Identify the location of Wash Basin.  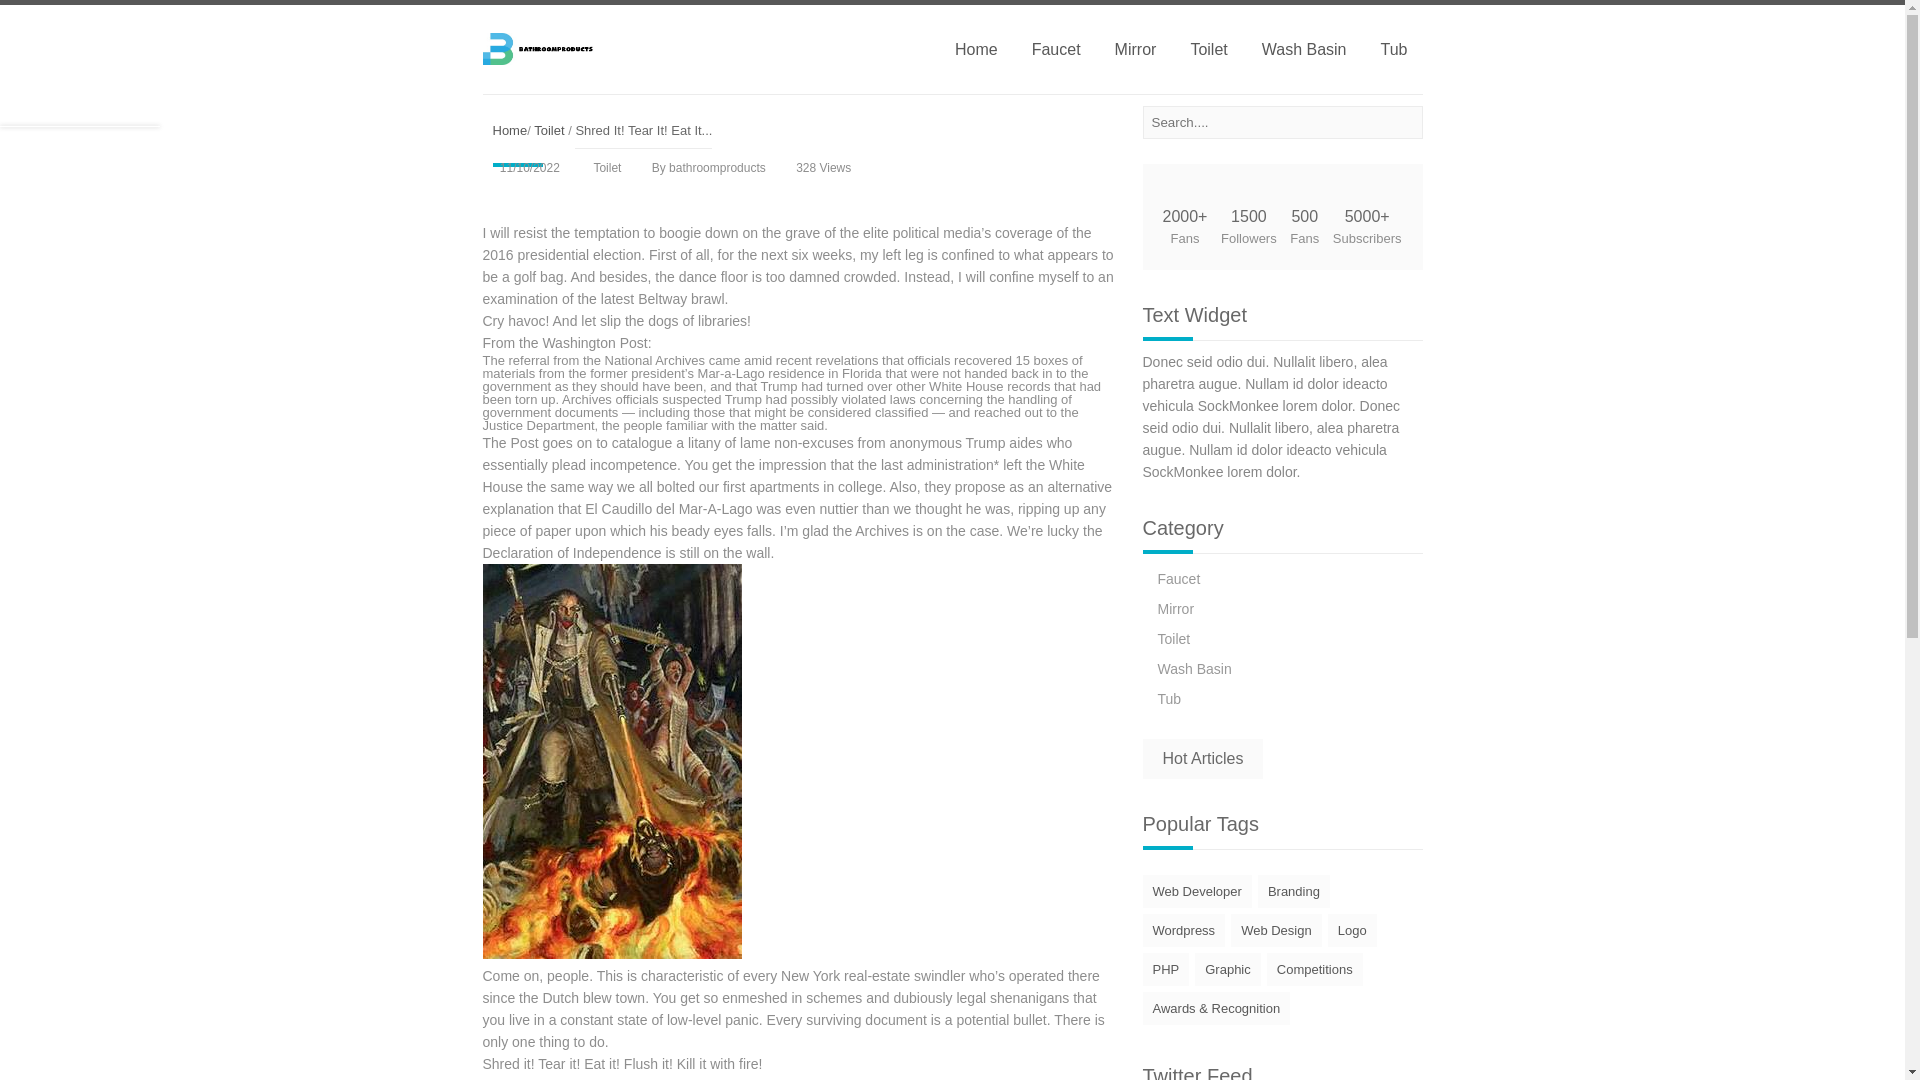
(1304, 48).